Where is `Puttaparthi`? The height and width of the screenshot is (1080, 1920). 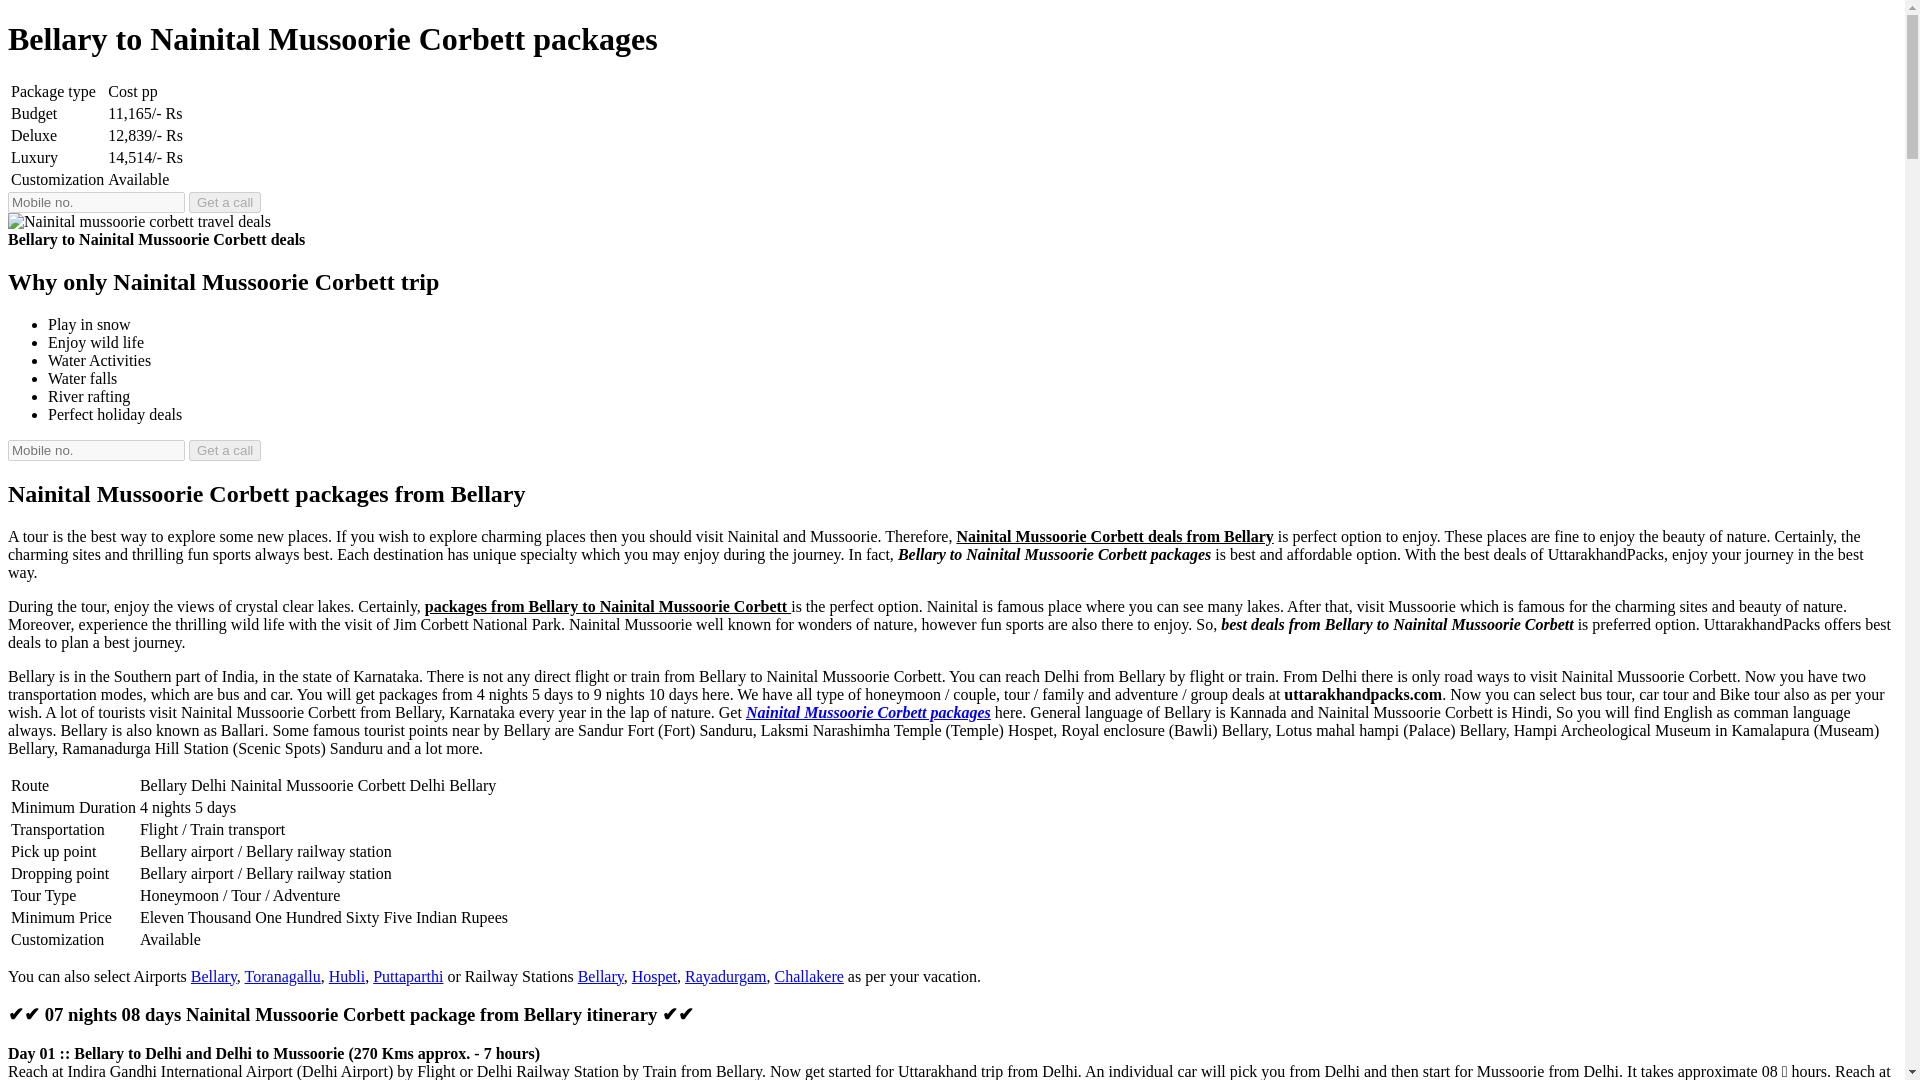
Puttaparthi is located at coordinates (408, 976).